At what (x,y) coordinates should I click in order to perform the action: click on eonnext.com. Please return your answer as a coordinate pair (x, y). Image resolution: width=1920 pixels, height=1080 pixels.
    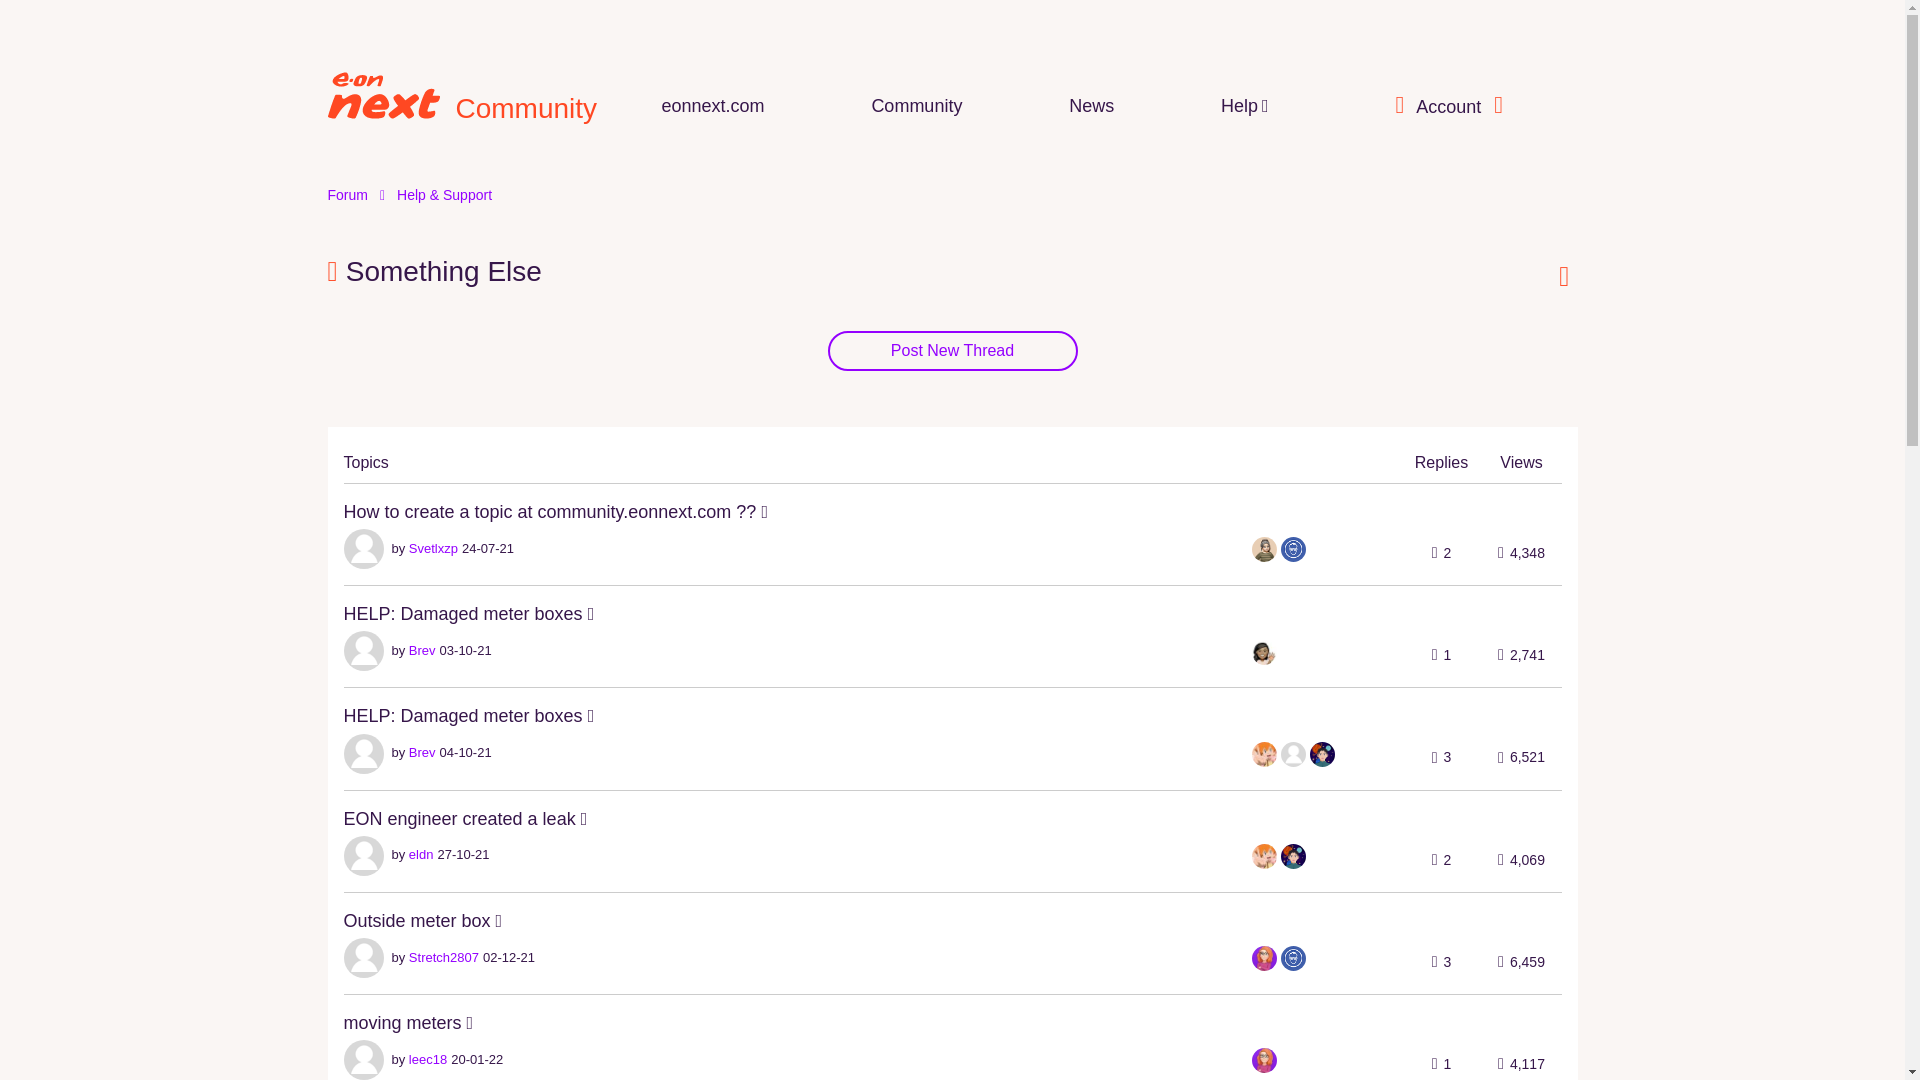
    Looking at the image, I should click on (713, 106).